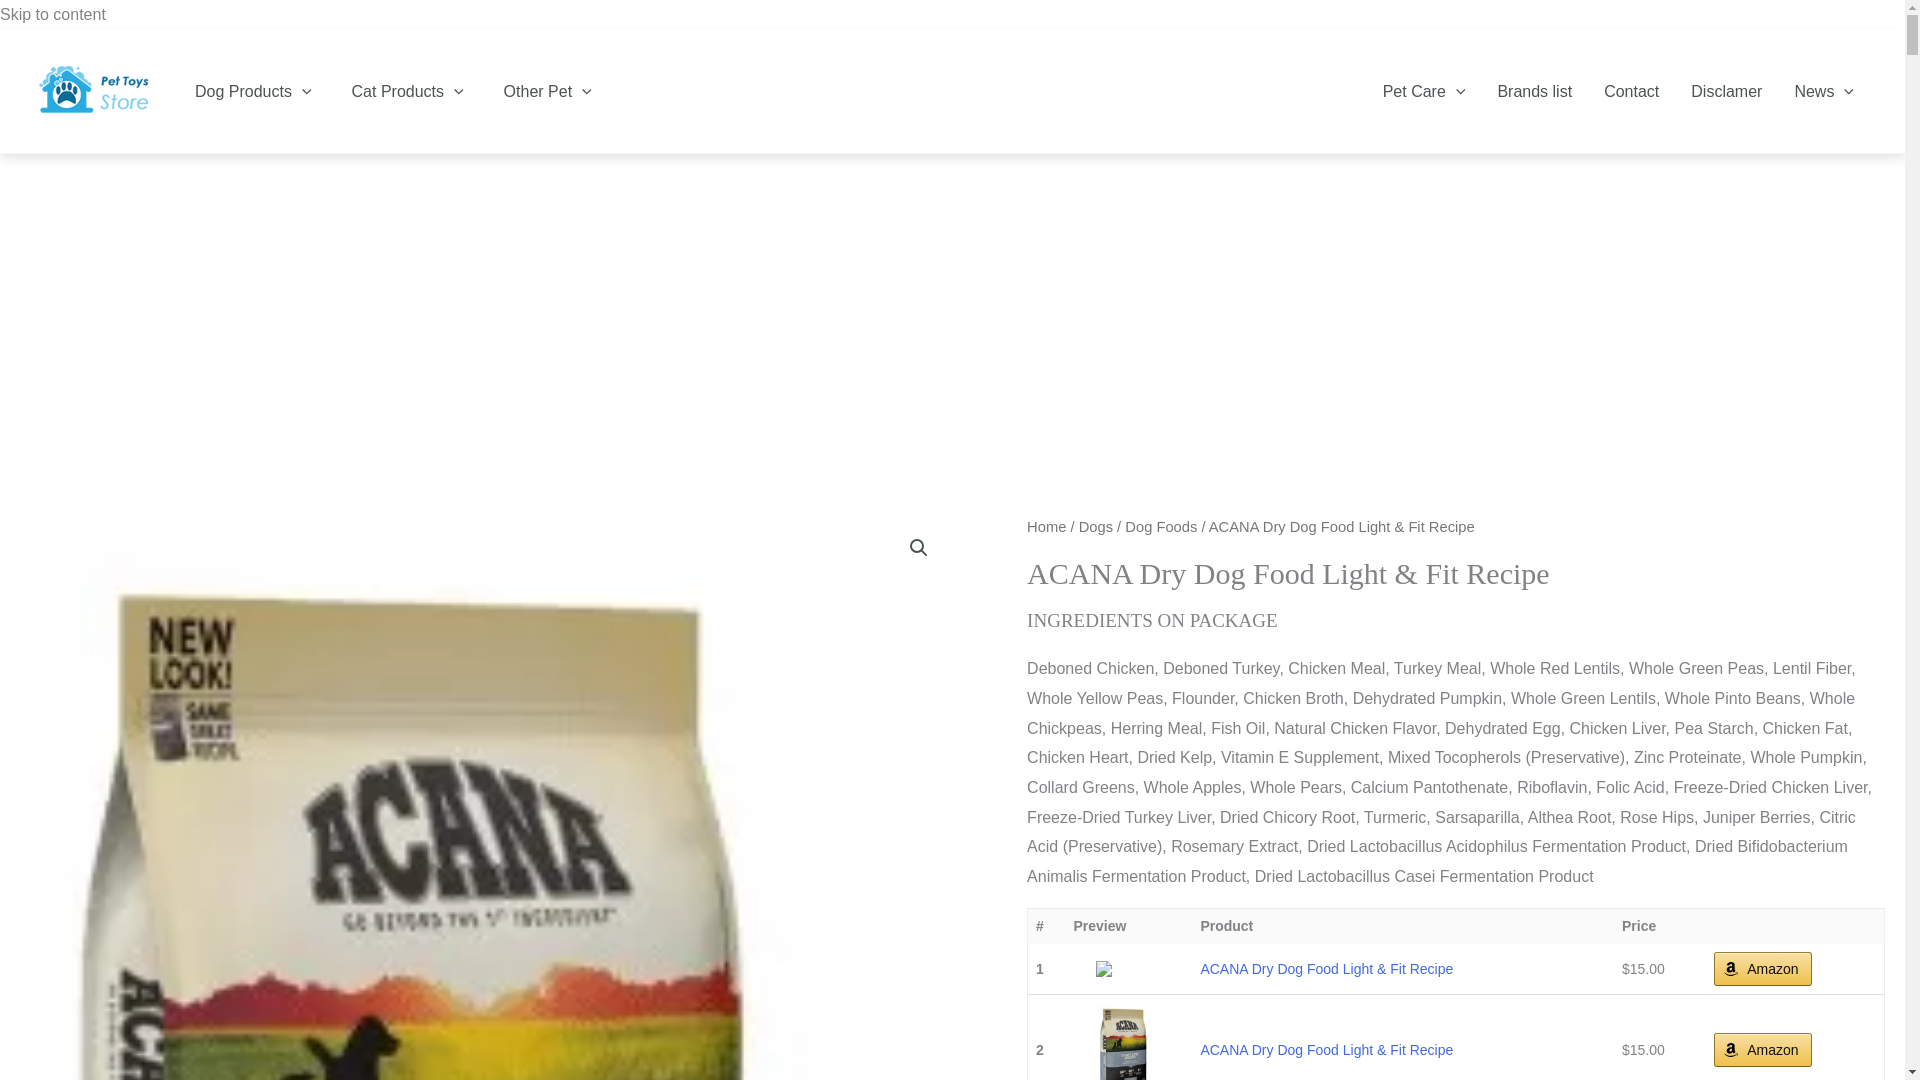 The width and height of the screenshot is (1920, 1080). Describe the element at coordinates (548, 90) in the screenshot. I see `Other Pet` at that location.